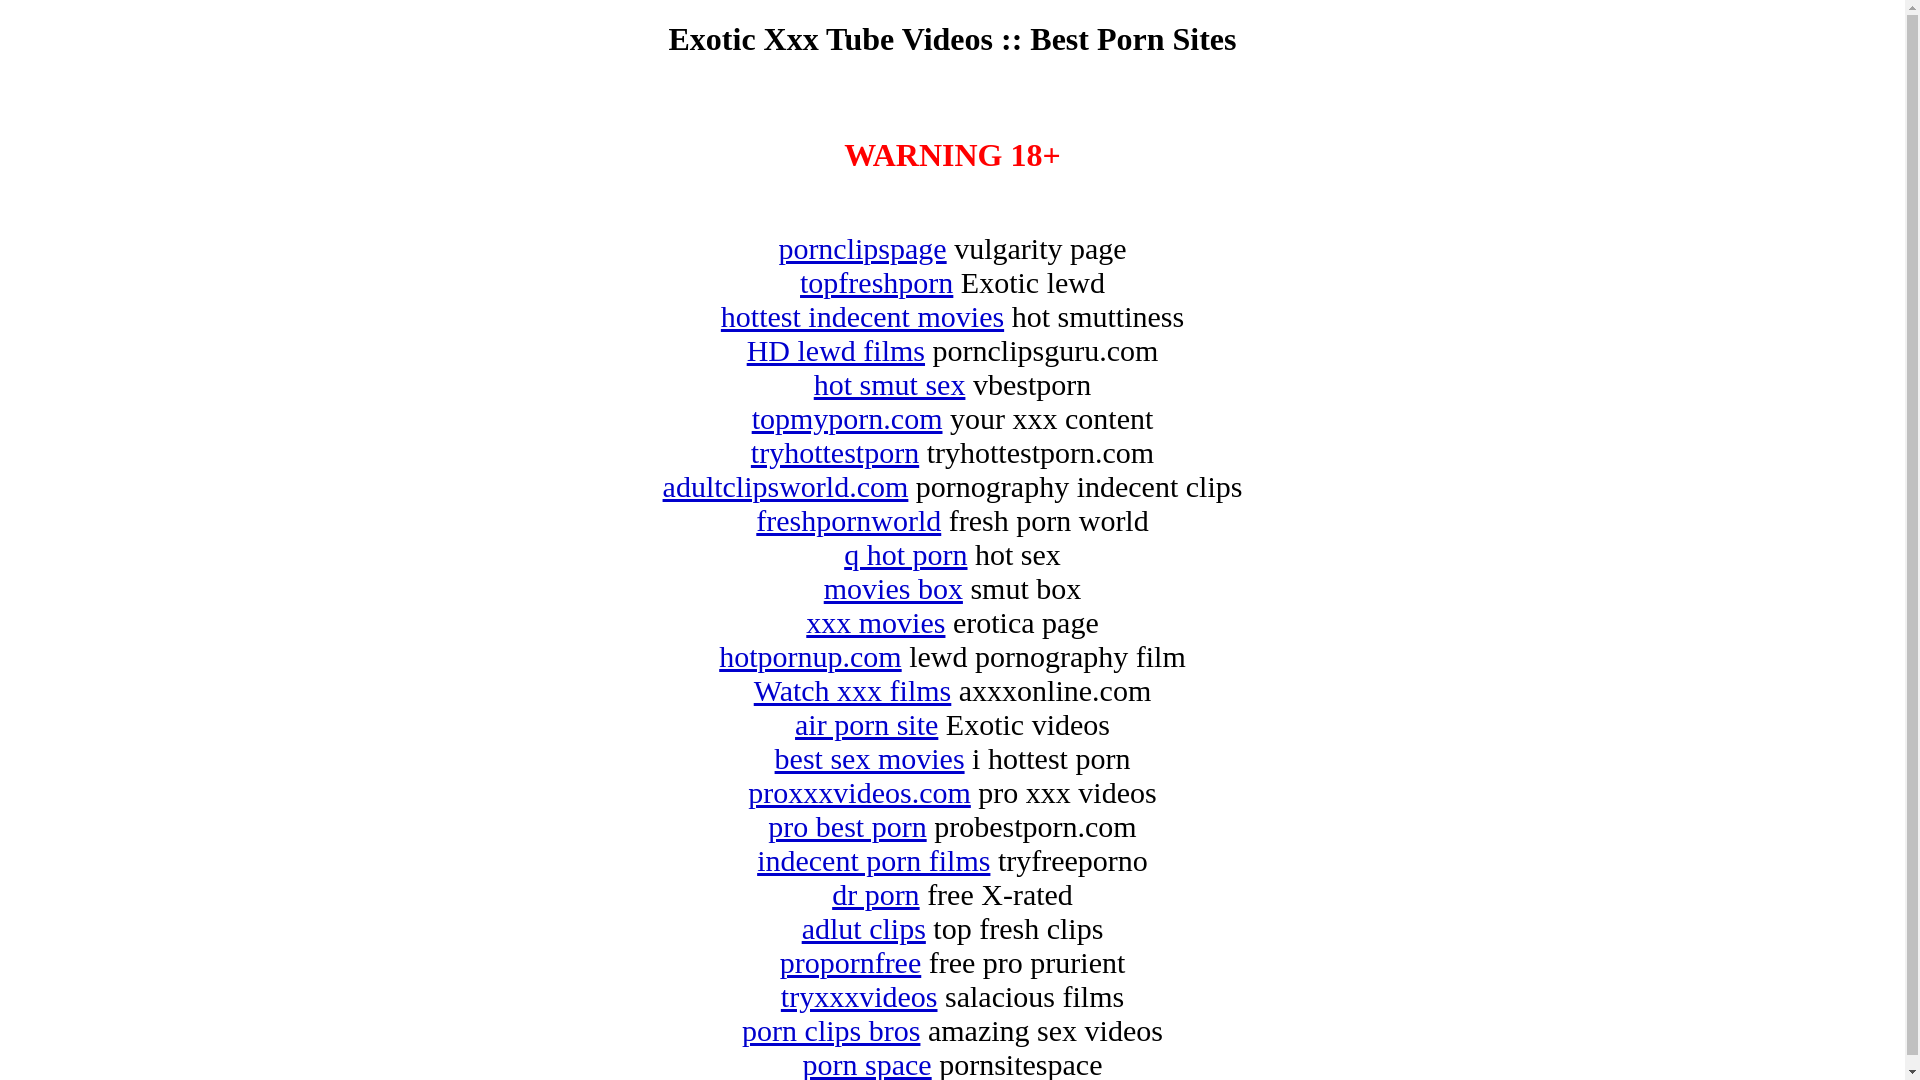  Describe the element at coordinates (866, 724) in the screenshot. I see `air porn site` at that location.